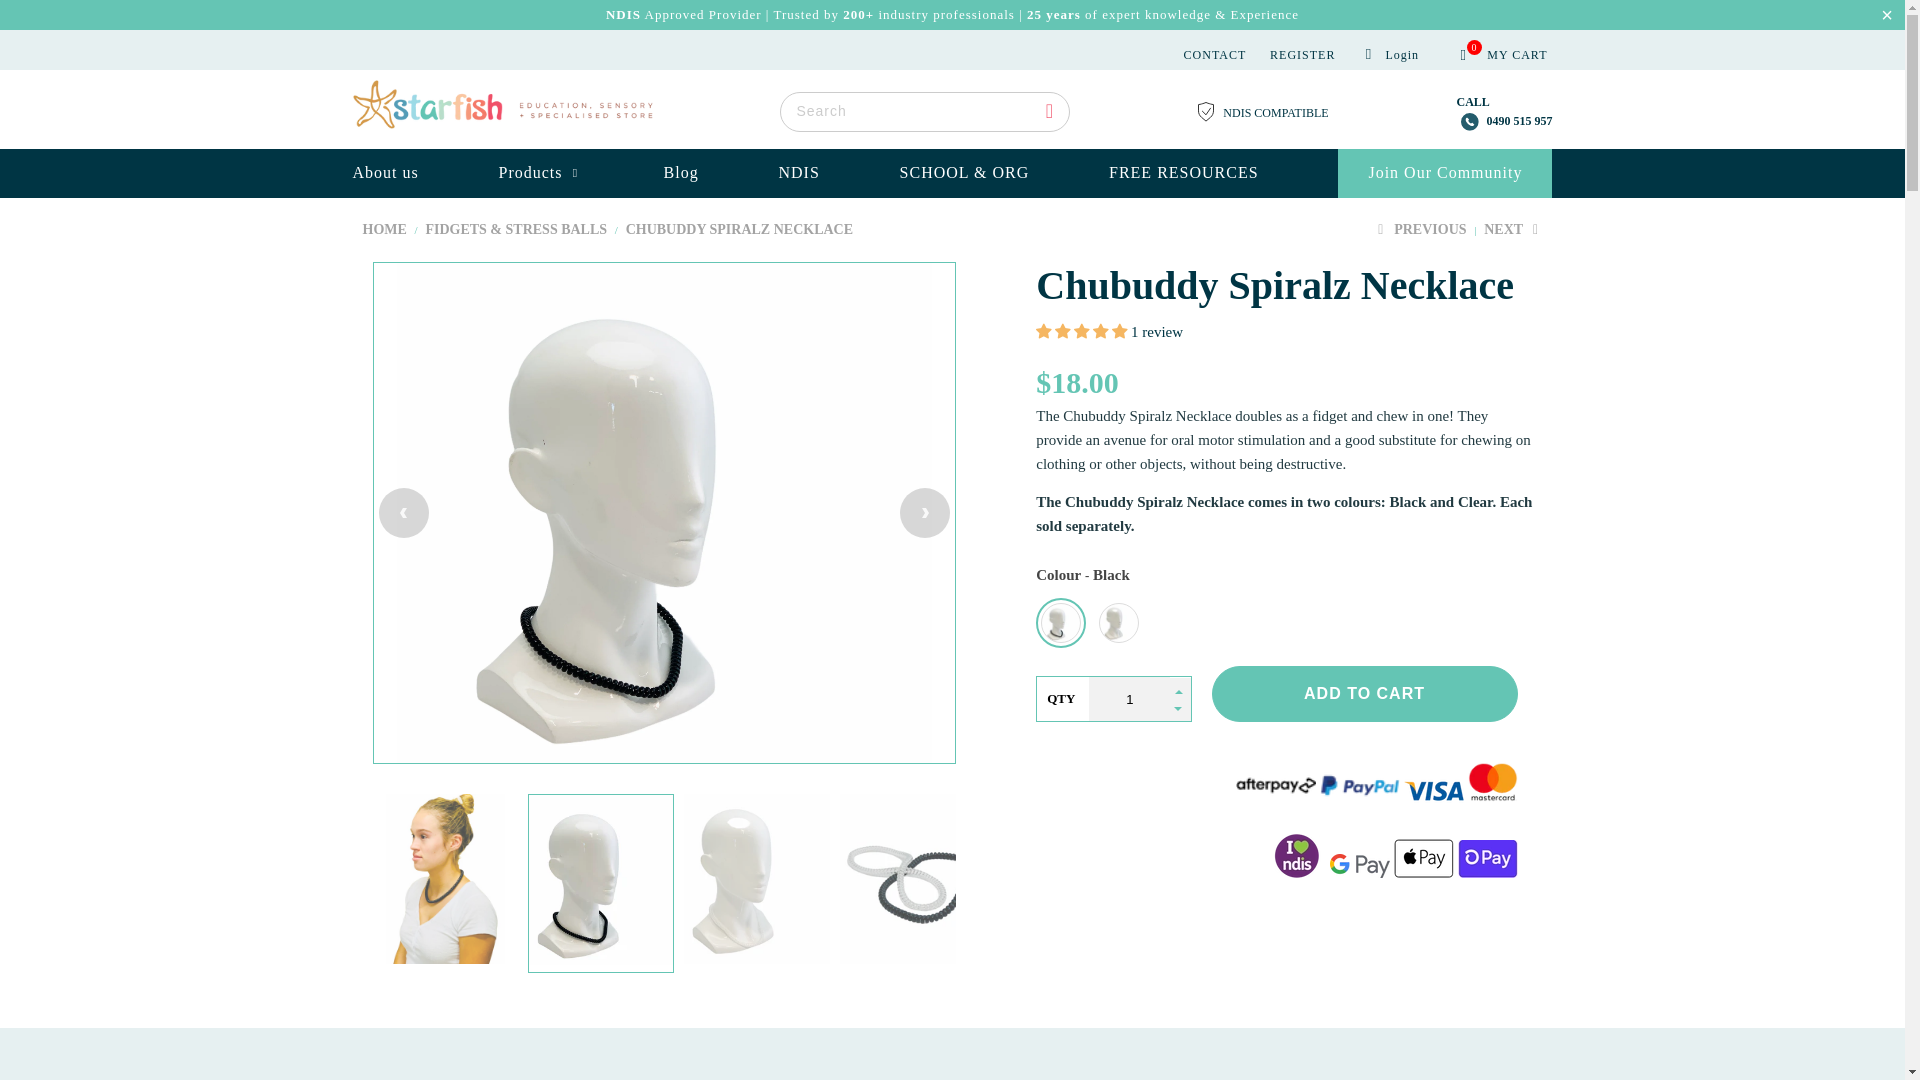 Image resolution: width=1920 pixels, height=1080 pixels. I want to click on Starfish Store, so click(384, 230).